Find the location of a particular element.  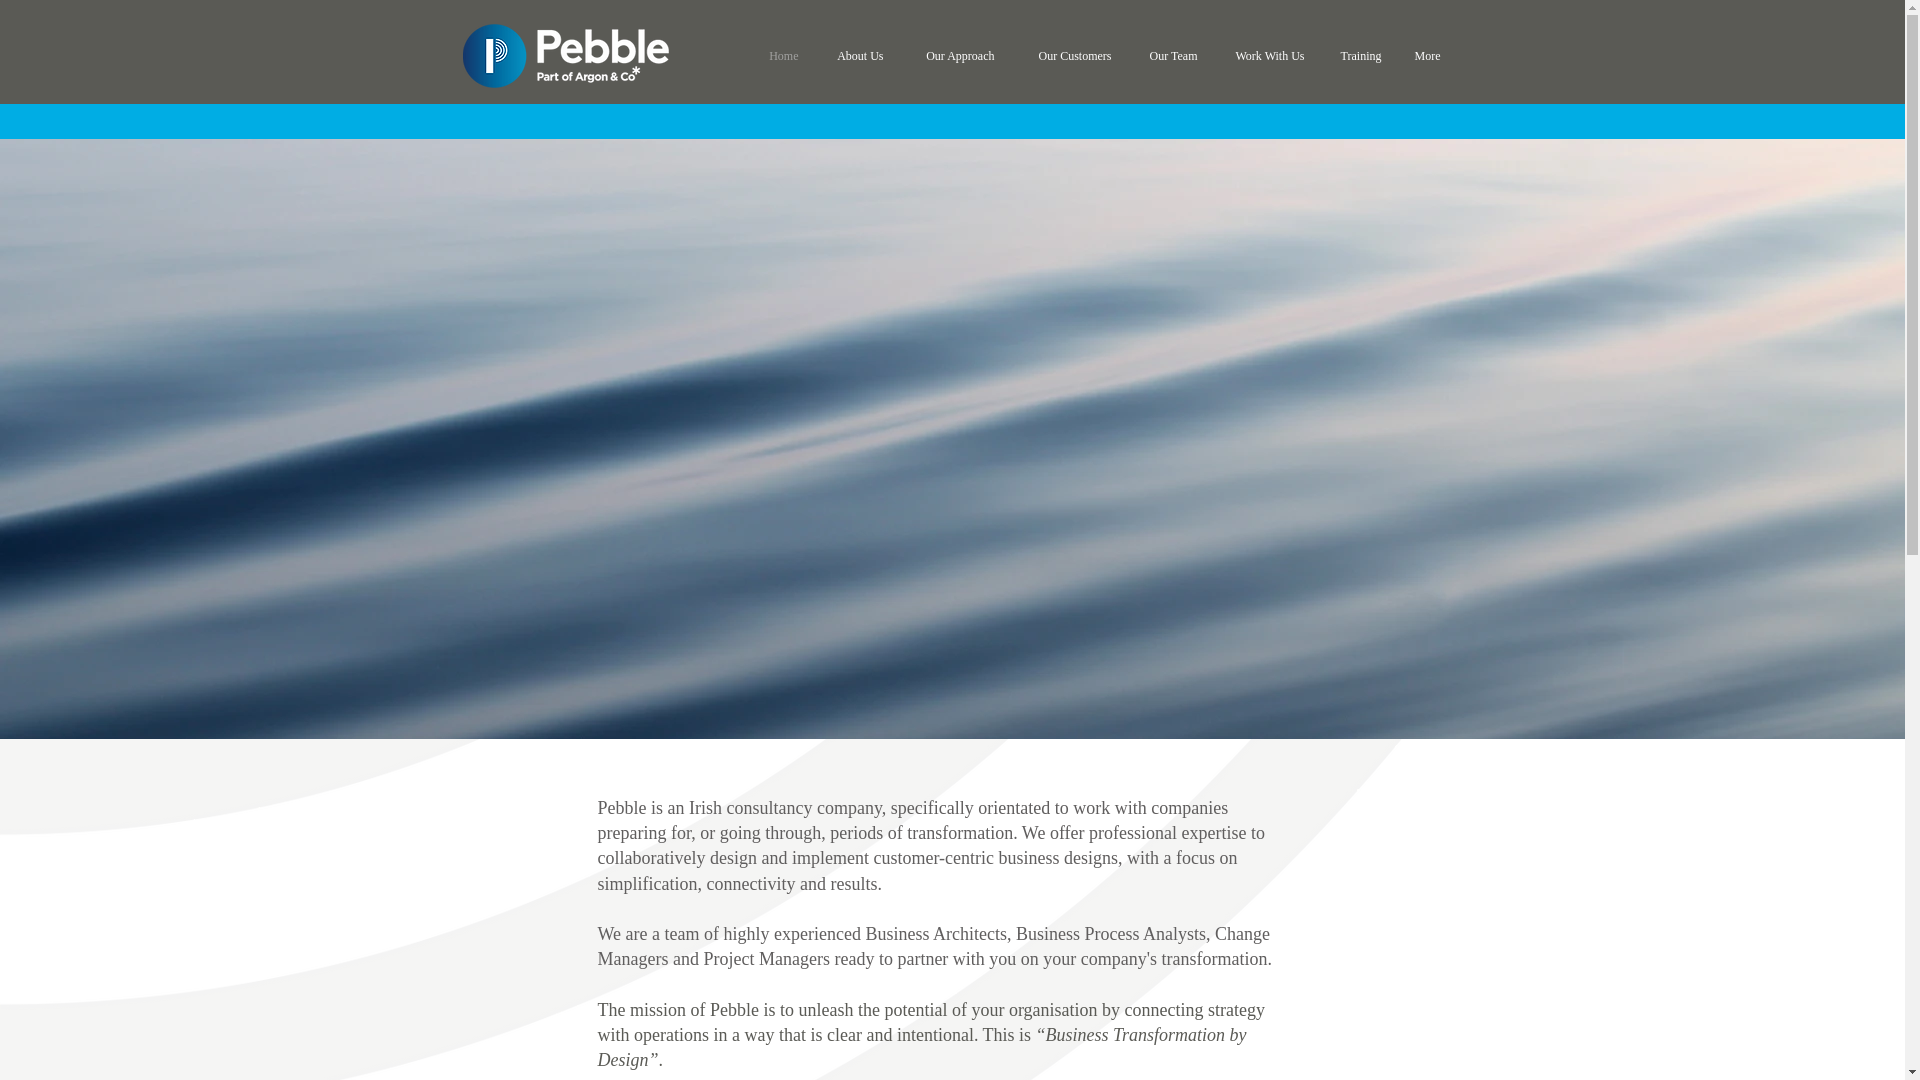

Training is located at coordinates (1358, 56).